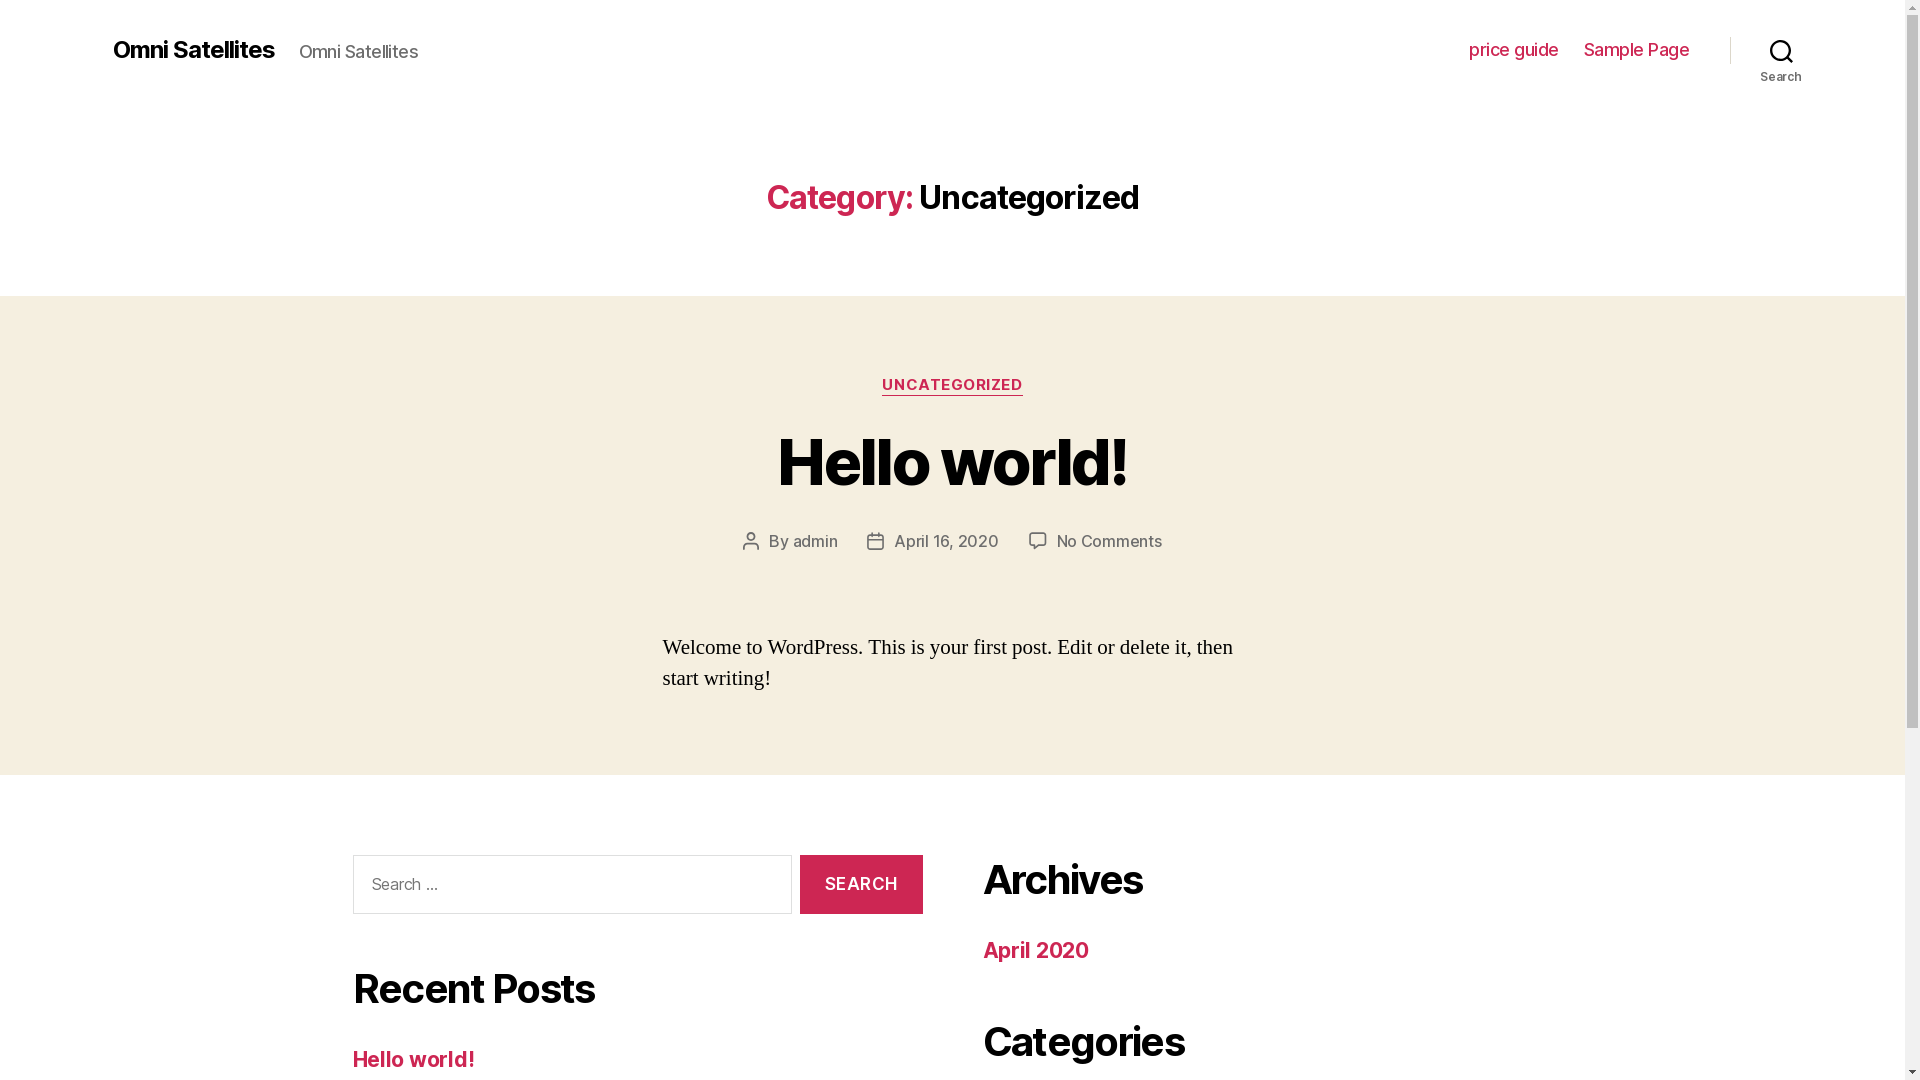 Image resolution: width=1920 pixels, height=1080 pixels. What do you see at coordinates (816, 541) in the screenshot?
I see `admin` at bounding box center [816, 541].